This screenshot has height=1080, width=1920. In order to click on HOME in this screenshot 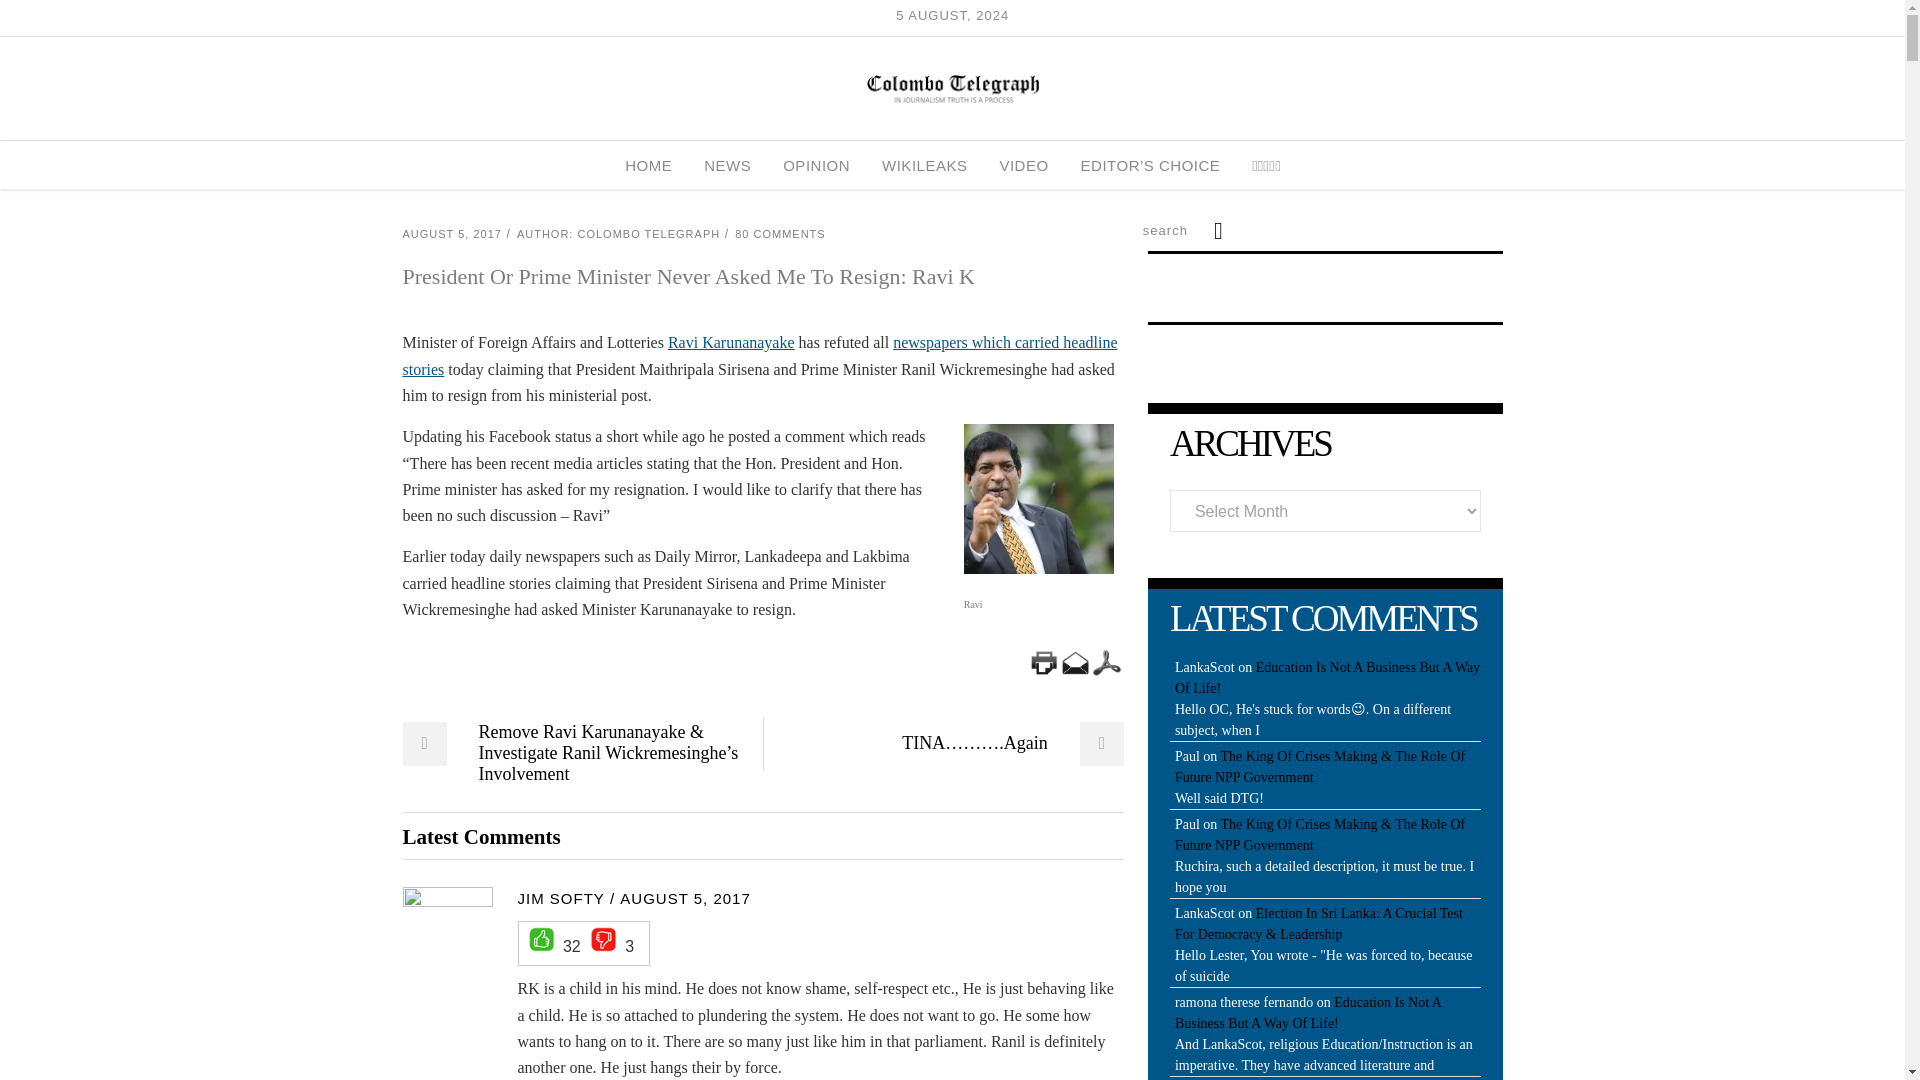, I will do `click(648, 165)`.